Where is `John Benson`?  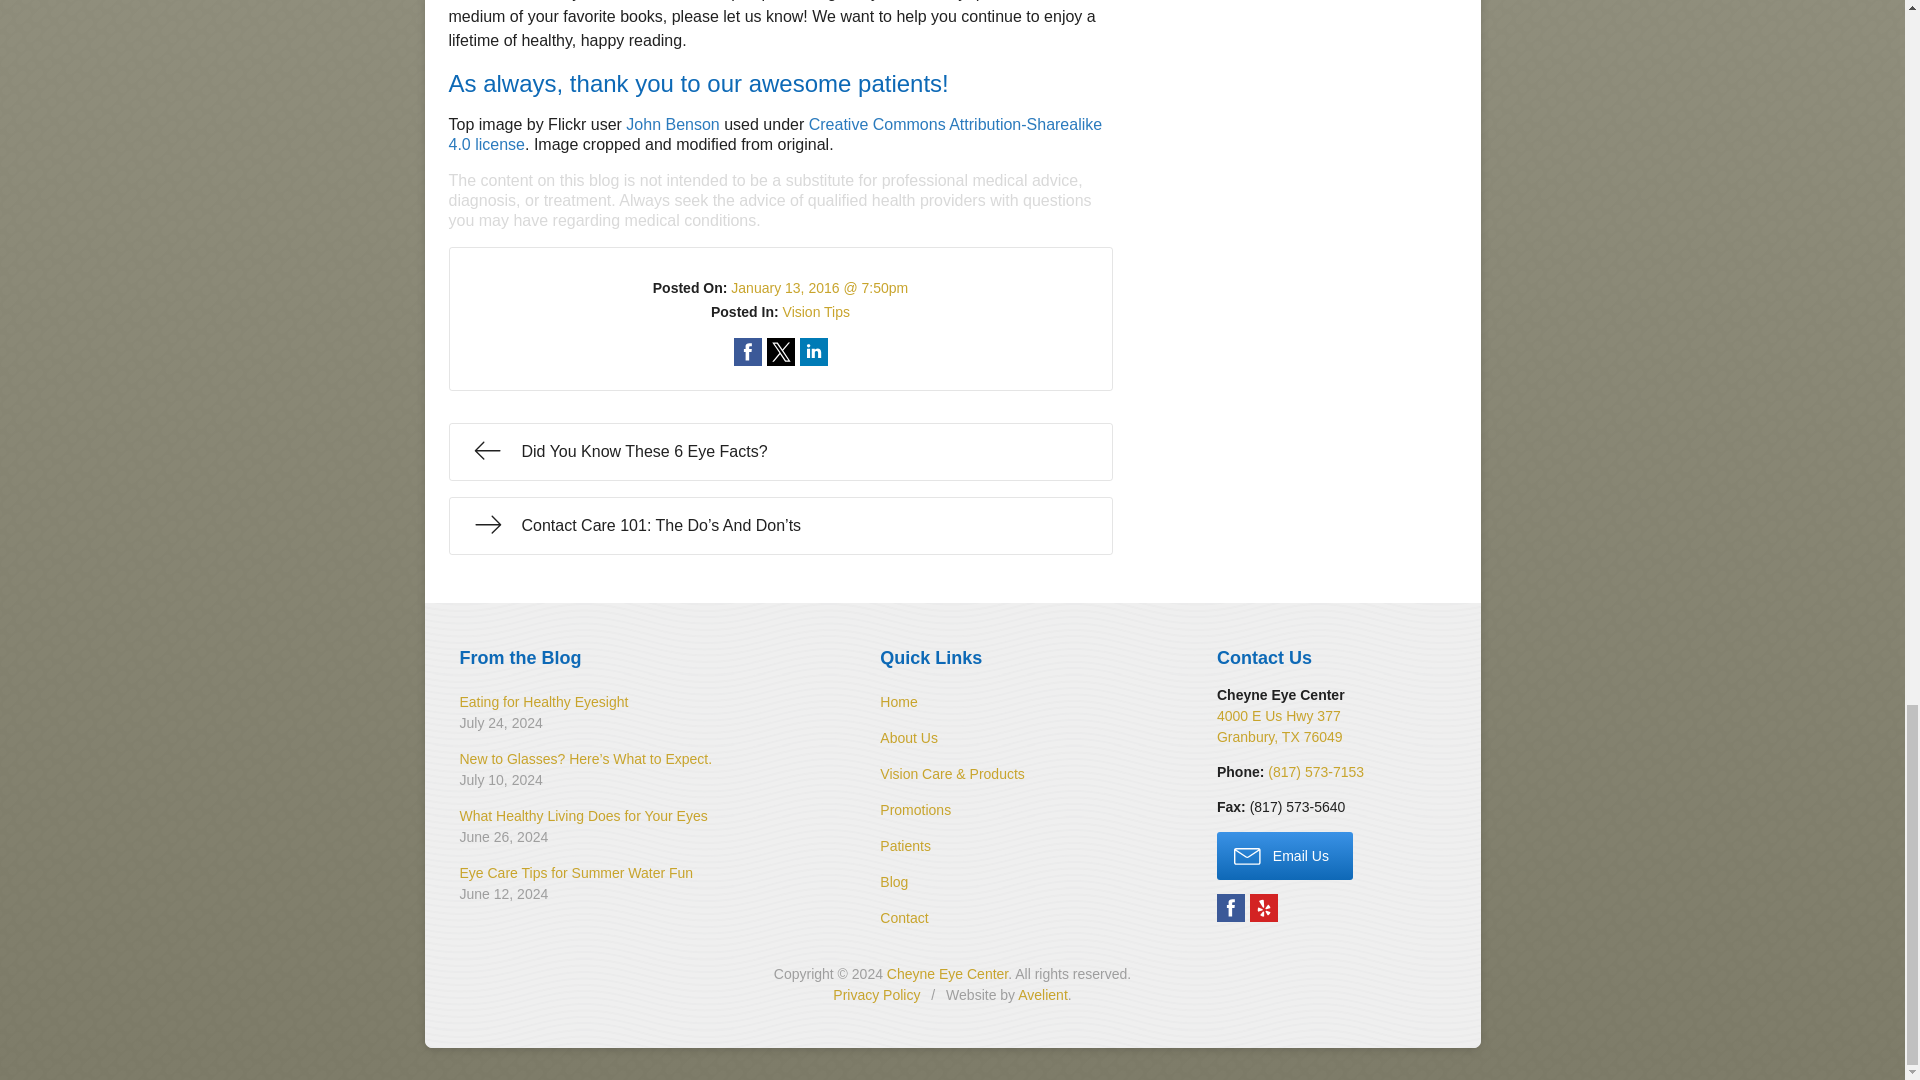 John Benson is located at coordinates (672, 124).